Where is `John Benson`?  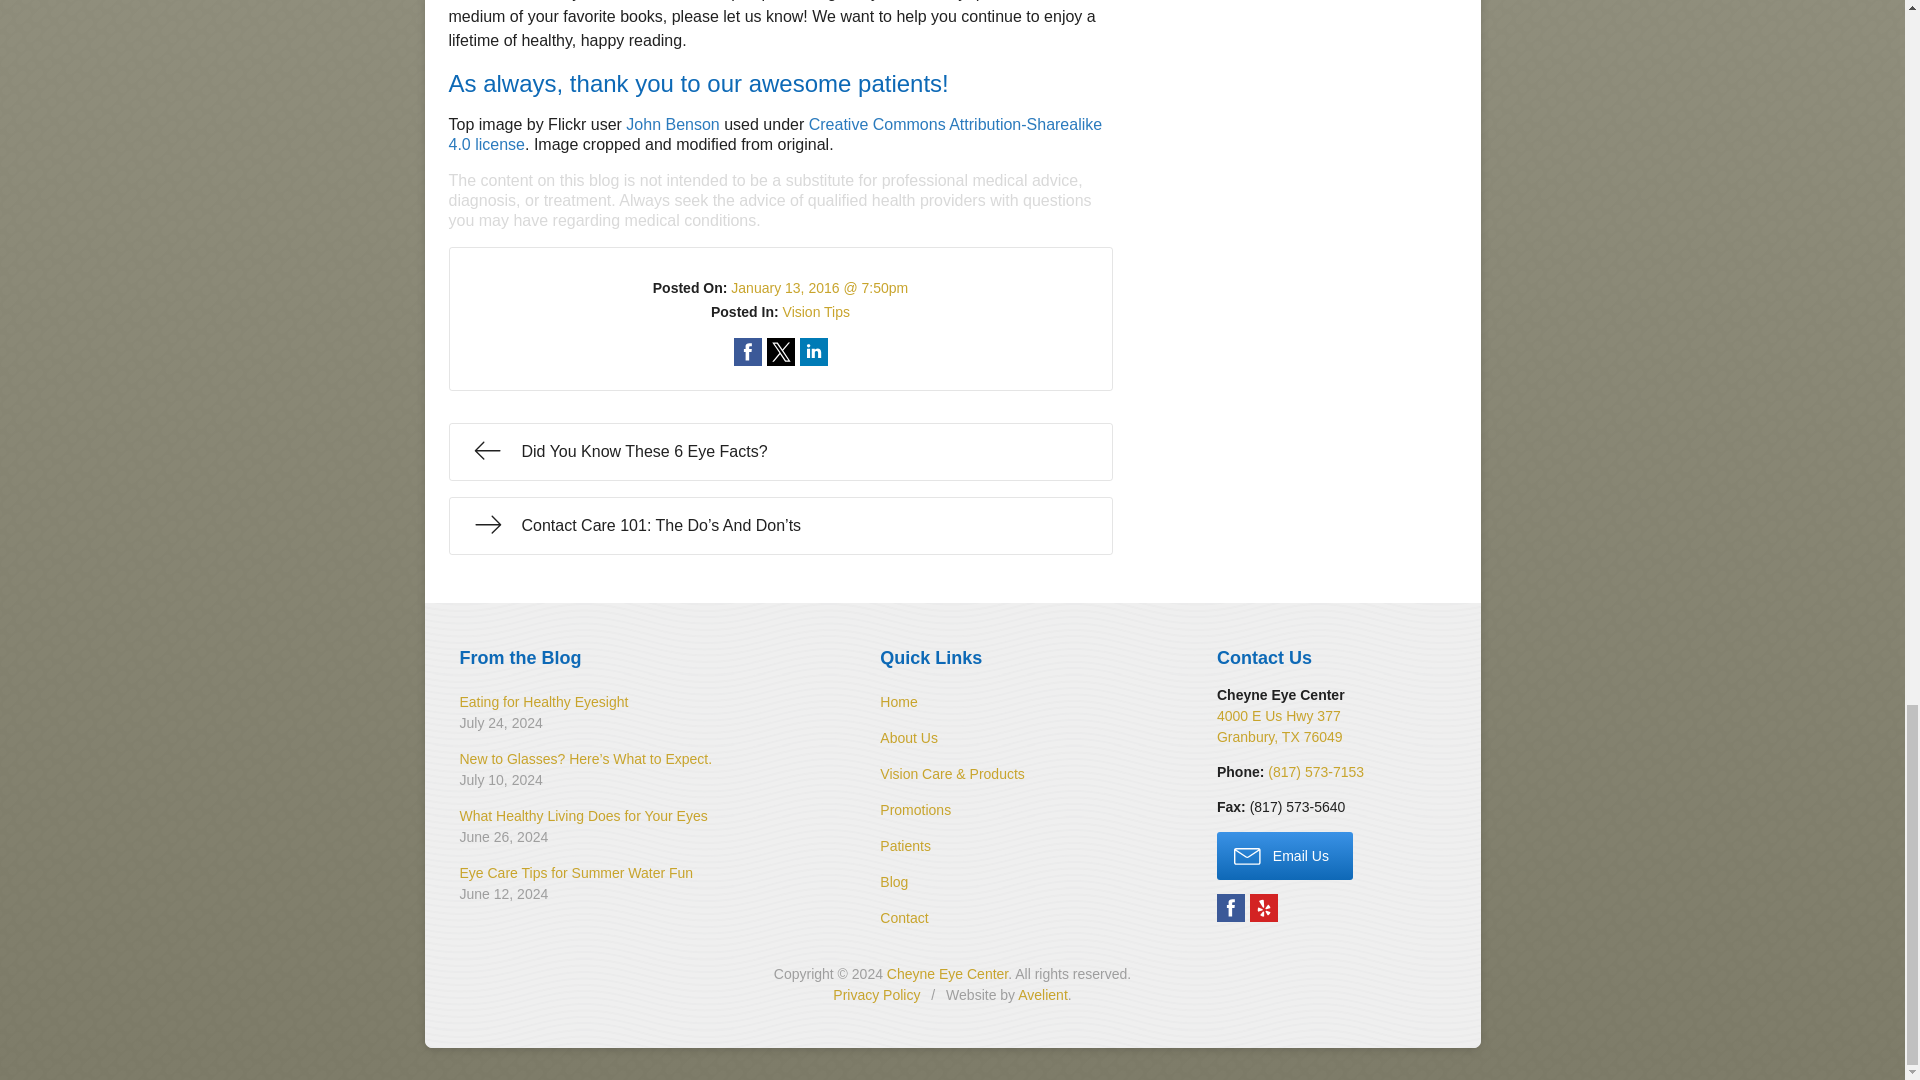 John Benson is located at coordinates (672, 124).